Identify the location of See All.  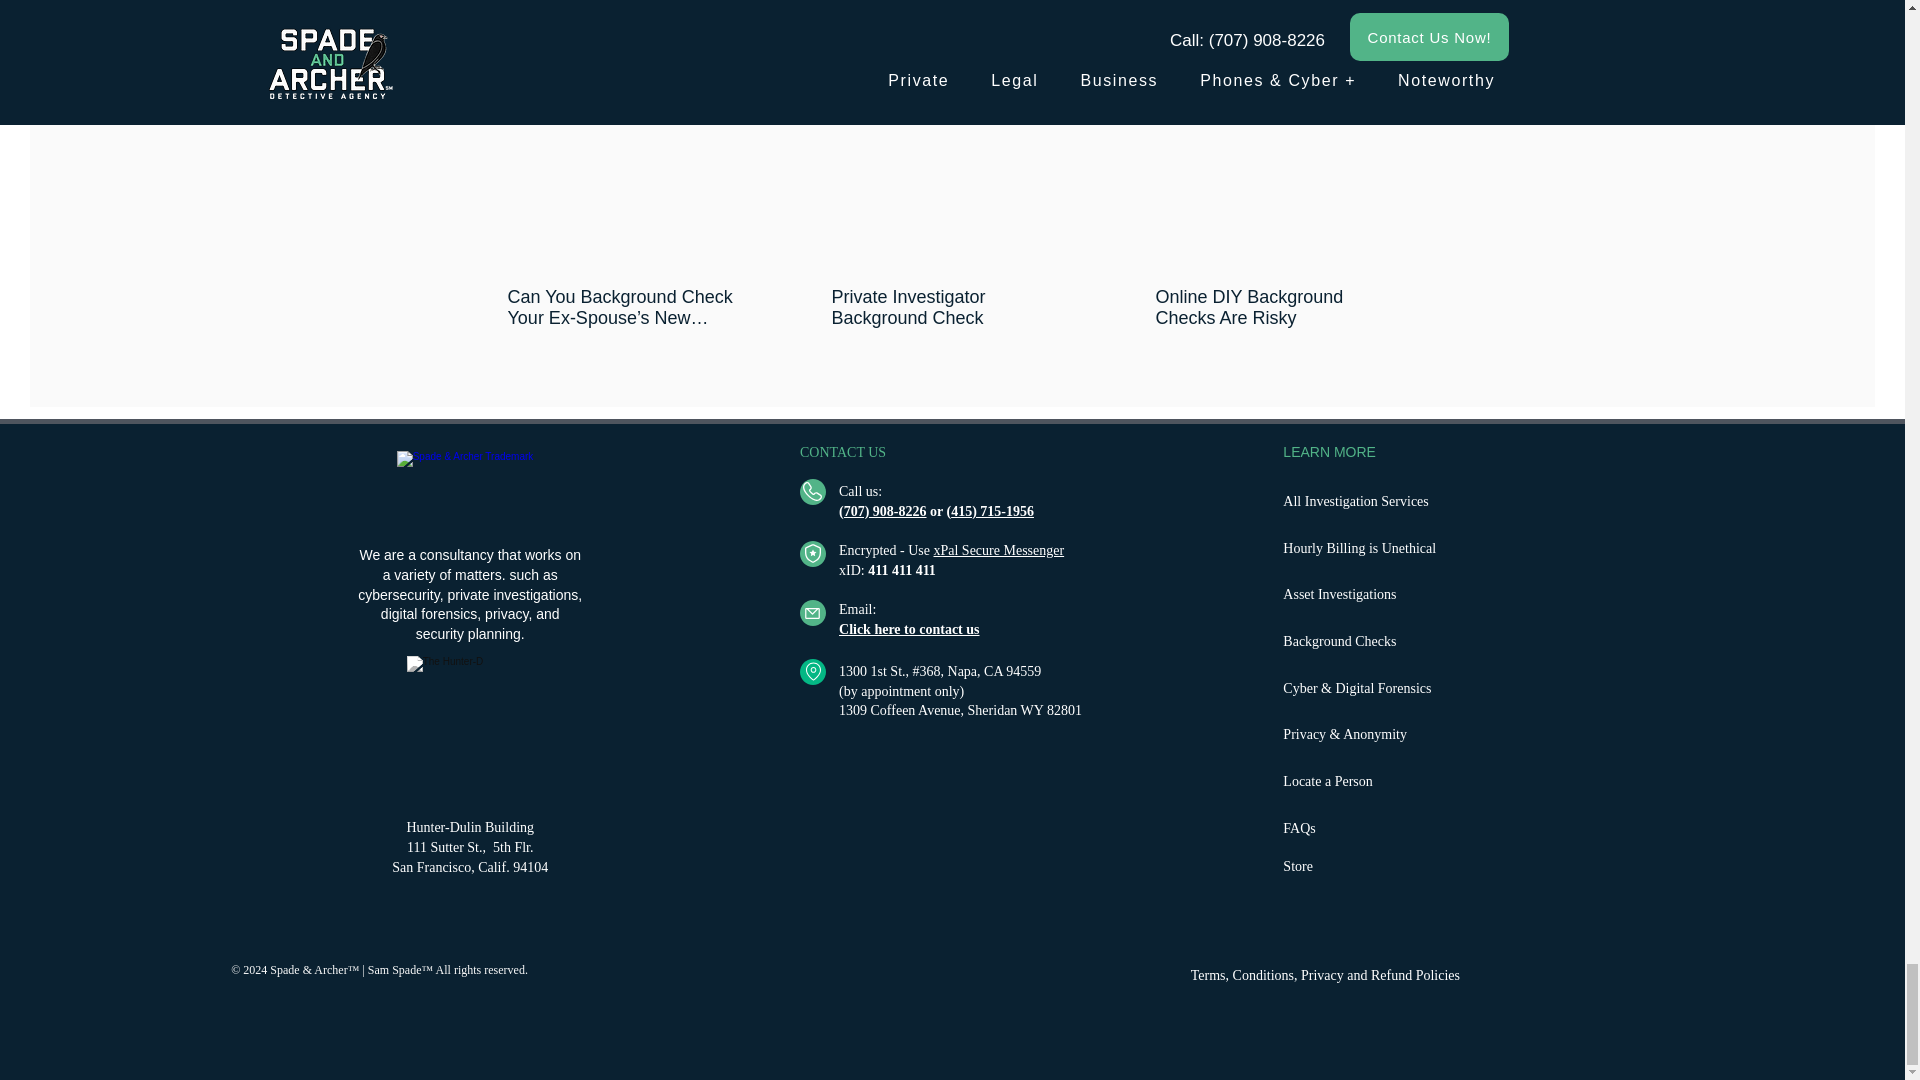
(1400, 64).